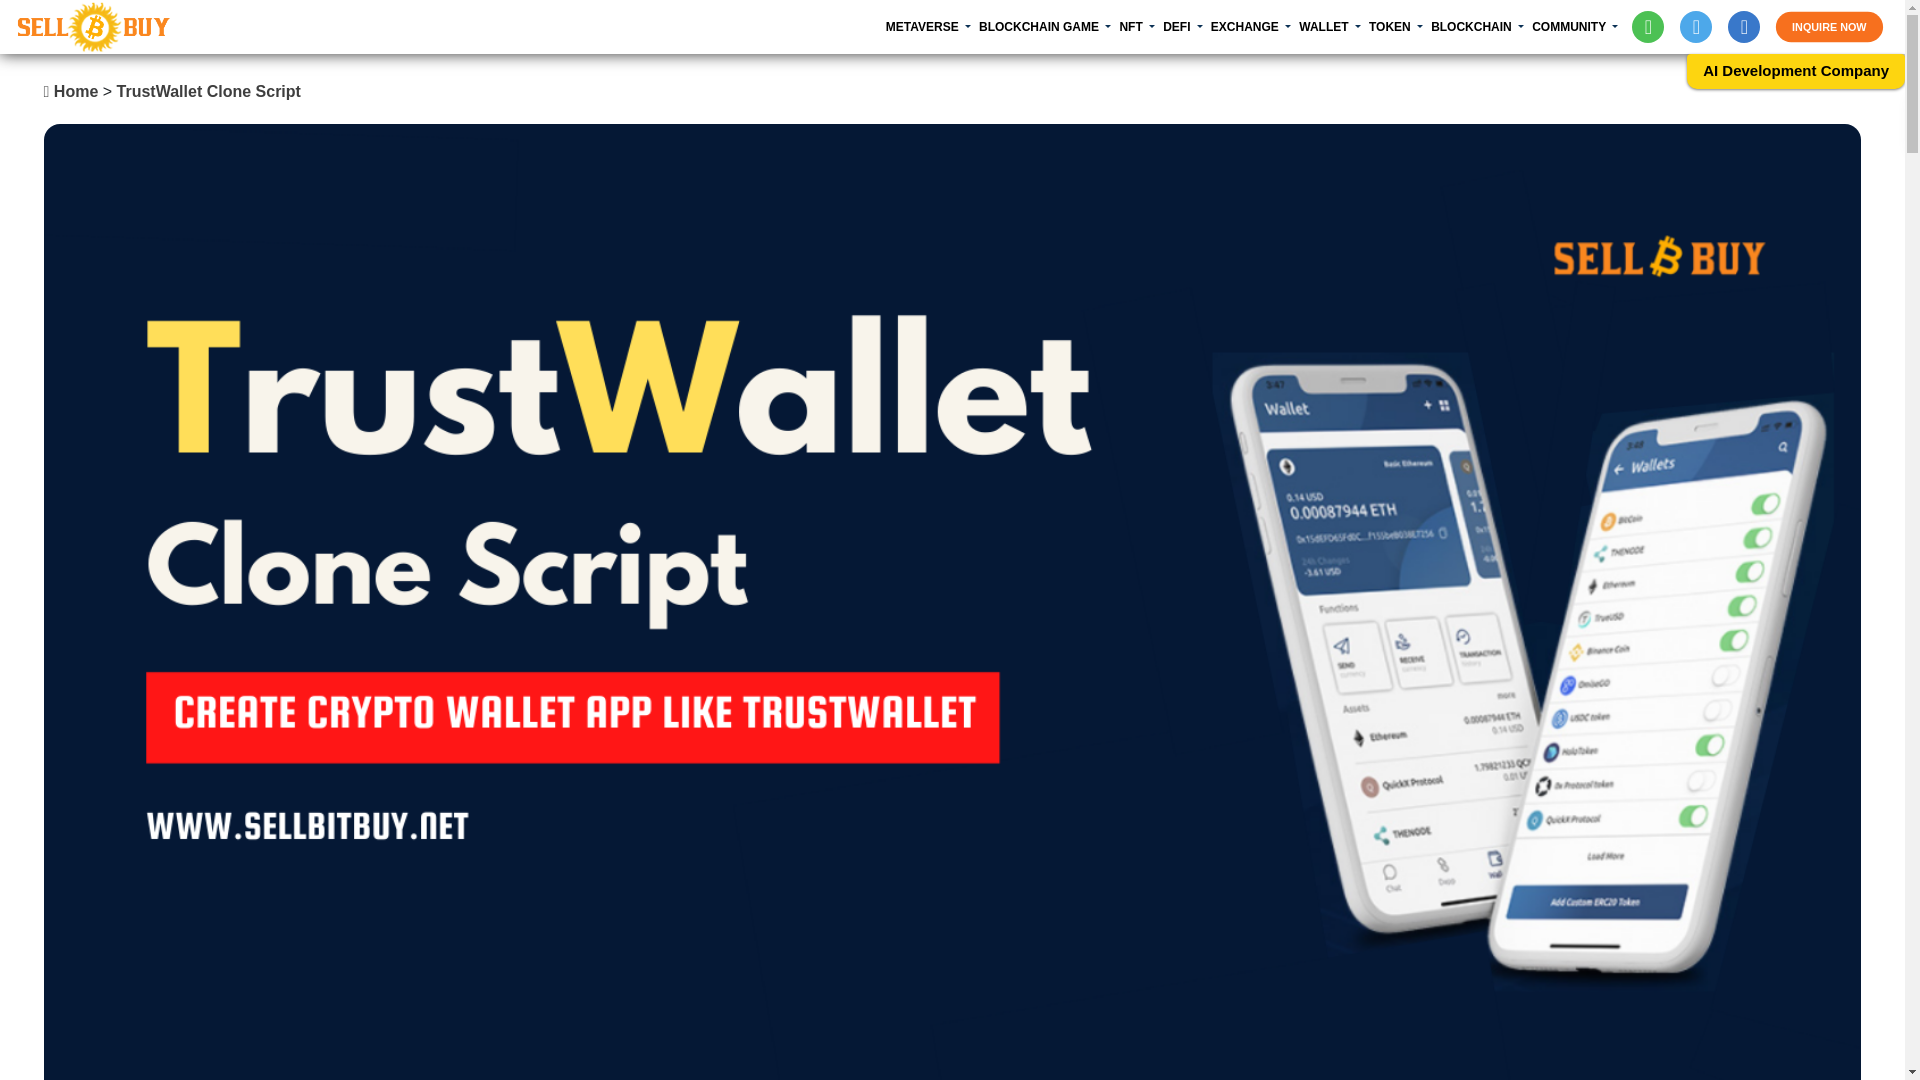 Image resolution: width=1920 pixels, height=1080 pixels. What do you see at coordinates (1370, 73) in the screenshot?
I see `Opensea Clone Script` at bounding box center [1370, 73].